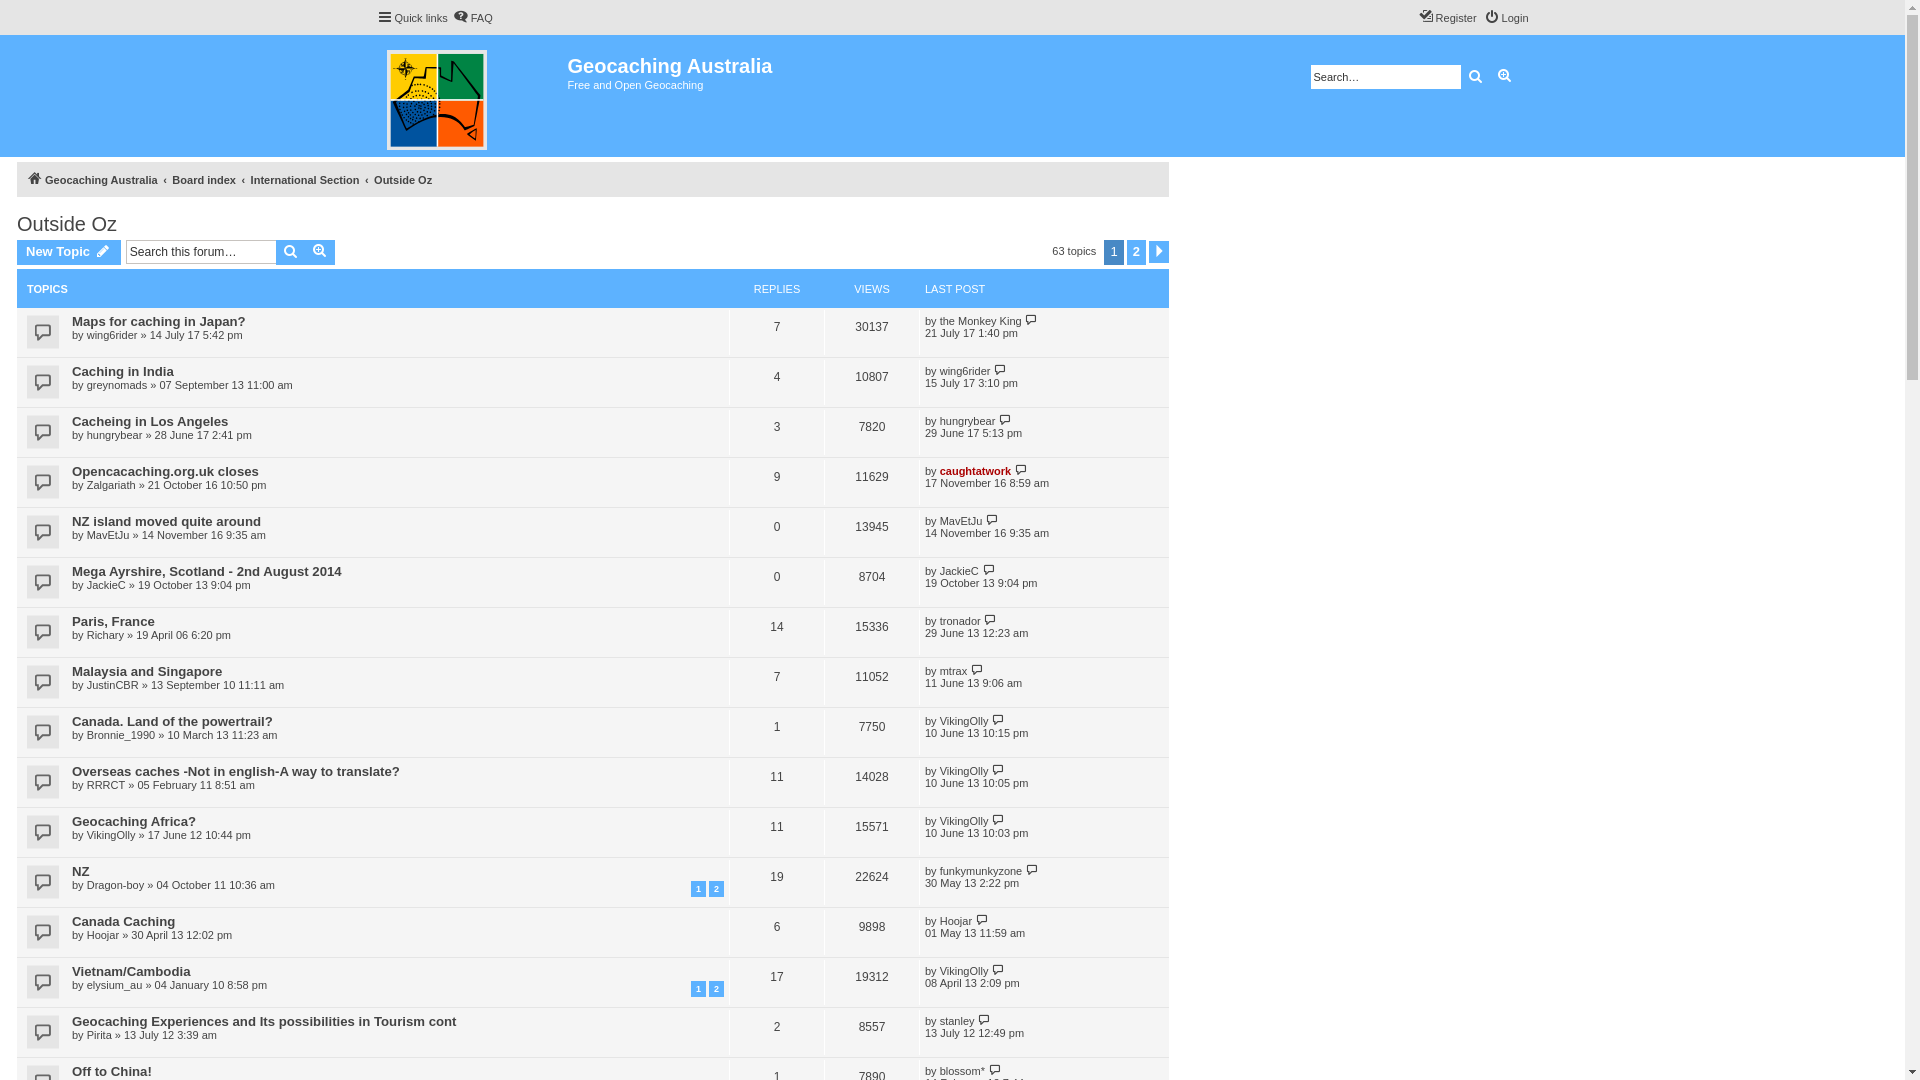 The height and width of the screenshot is (1080, 1920). What do you see at coordinates (982, 920) in the screenshot?
I see `Go to last post` at bounding box center [982, 920].